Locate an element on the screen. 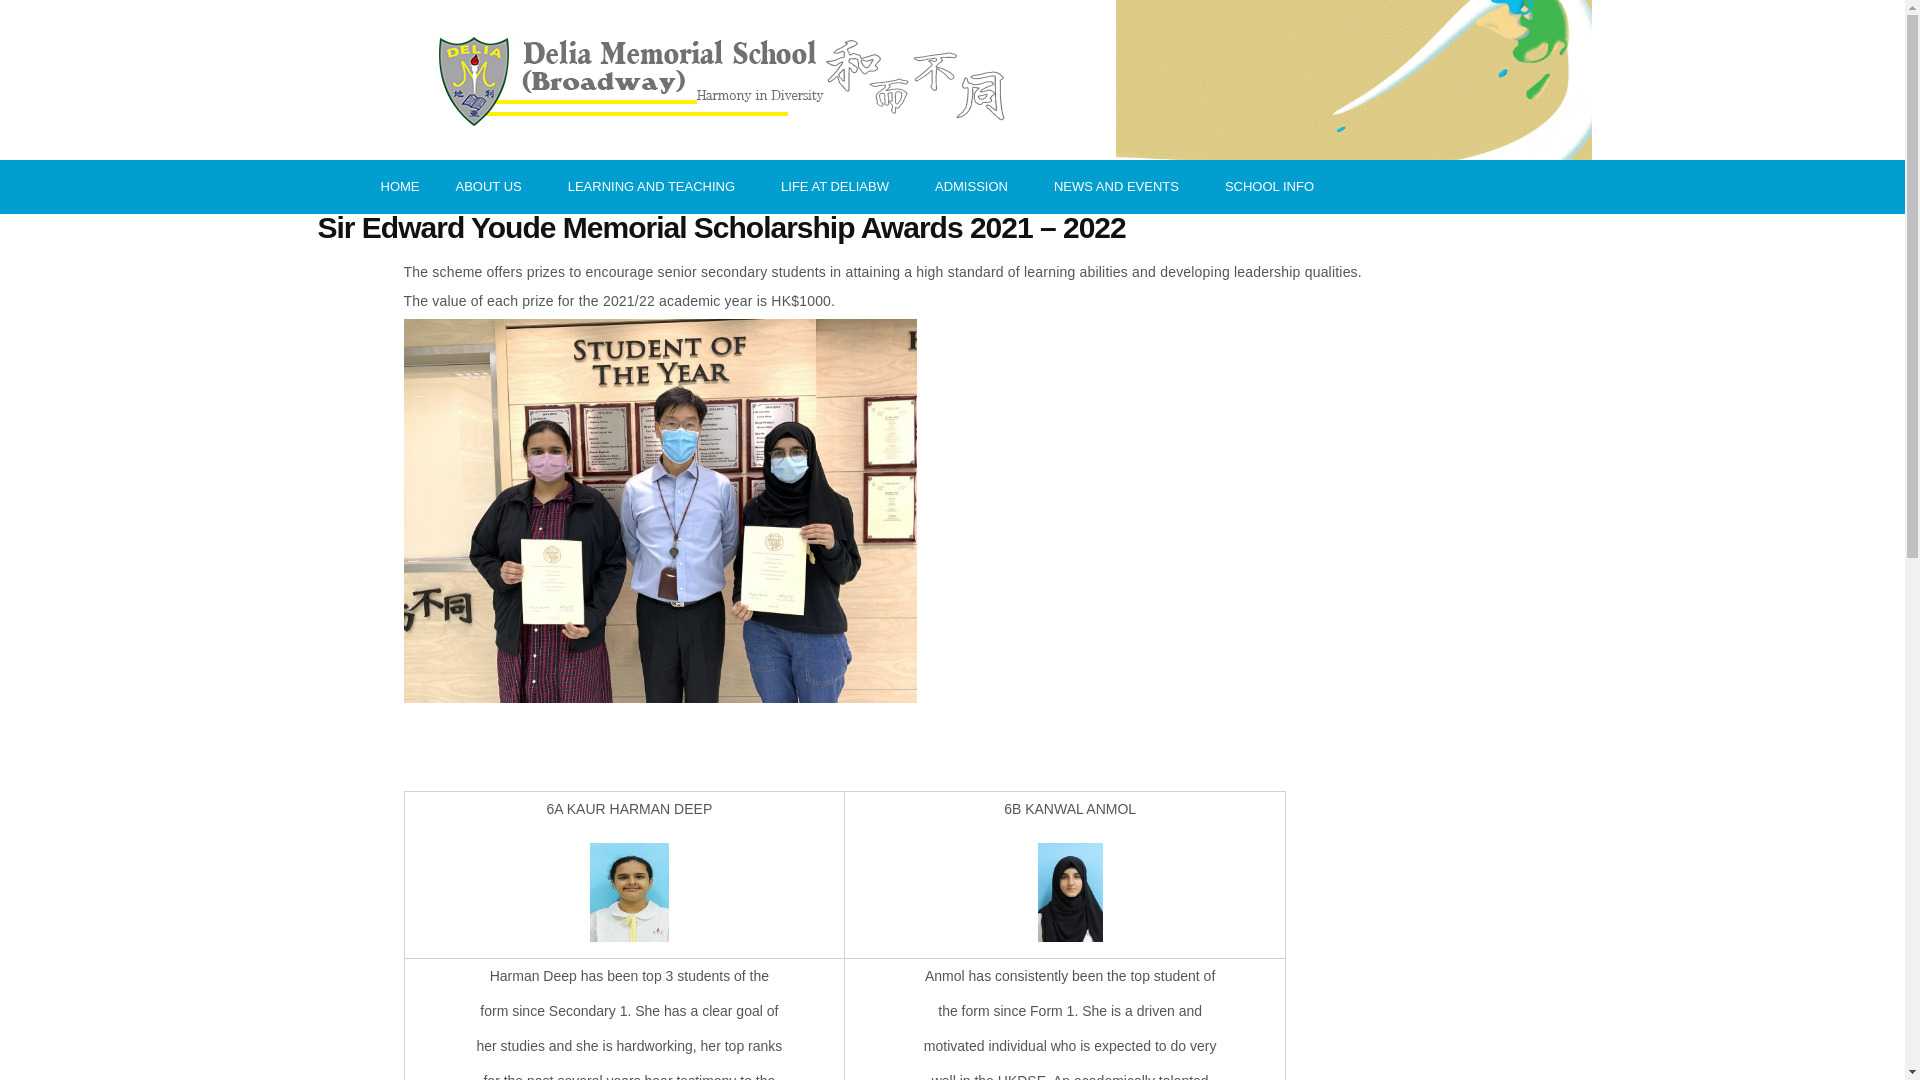  HOME is located at coordinates (400, 186).